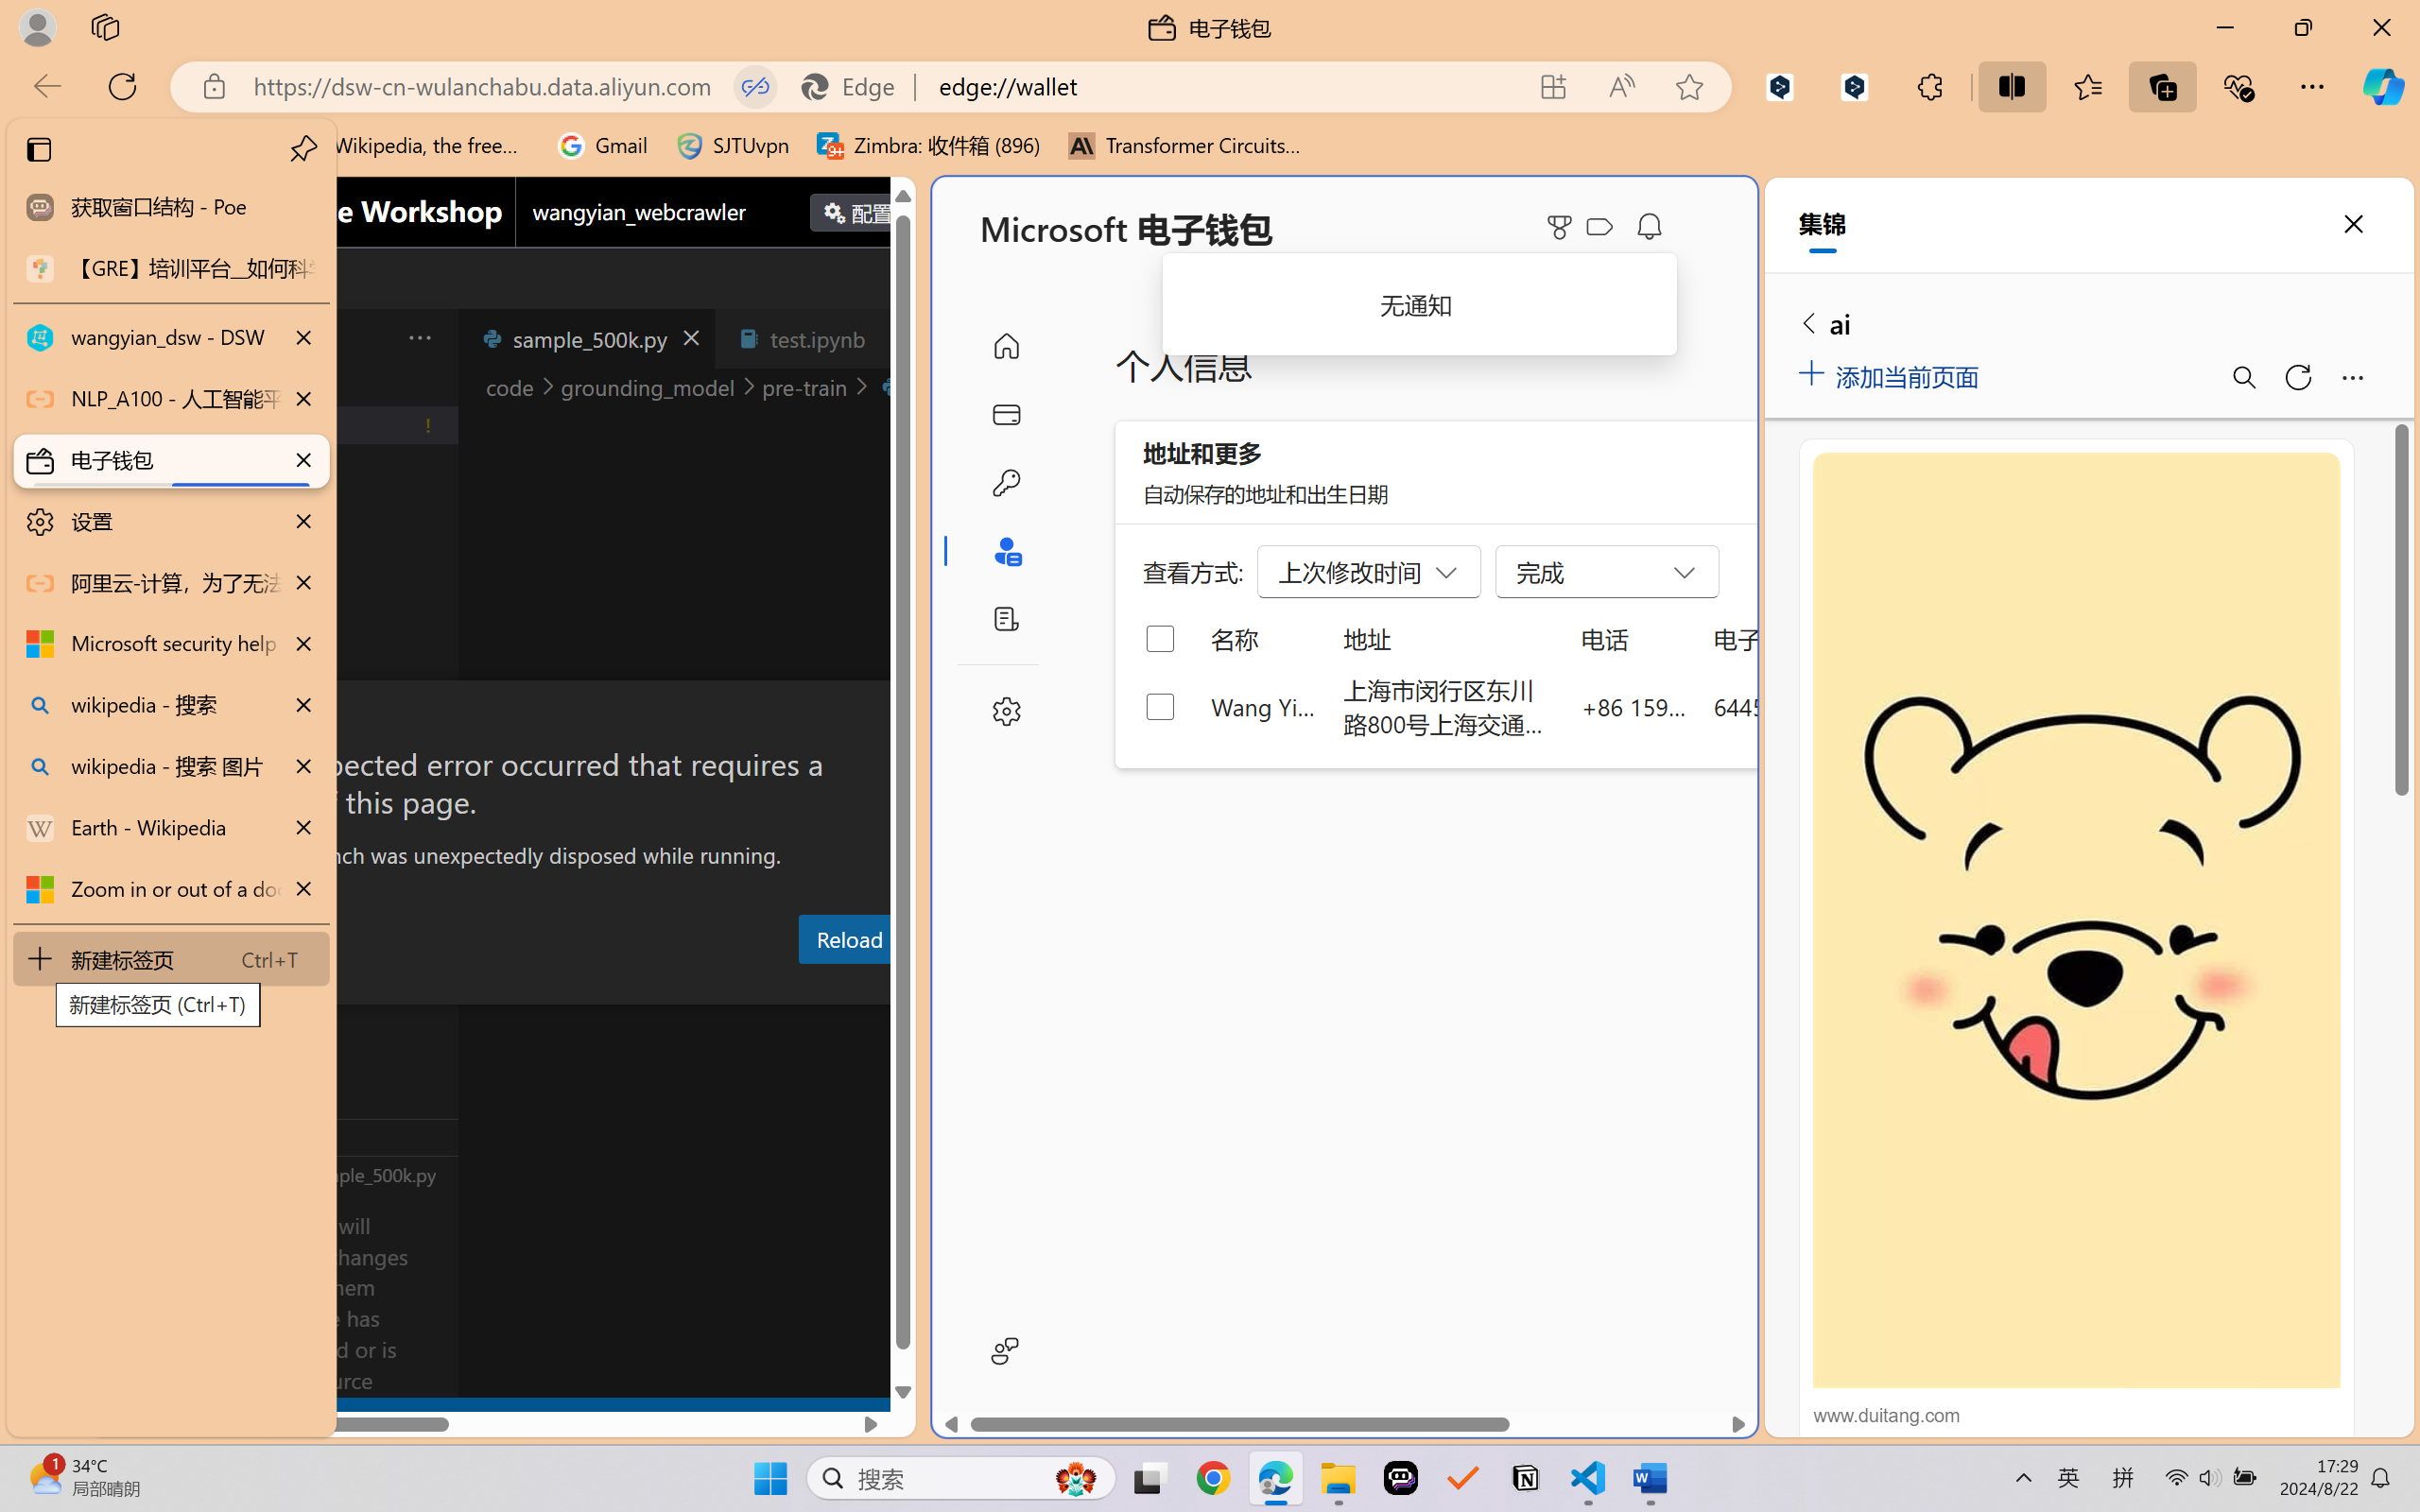 Image resolution: width=2420 pixels, height=1512 pixels. What do you see at coordinates (602, 146) in the screenshot?
I see `Gmail` at bounding box center [602, 146].